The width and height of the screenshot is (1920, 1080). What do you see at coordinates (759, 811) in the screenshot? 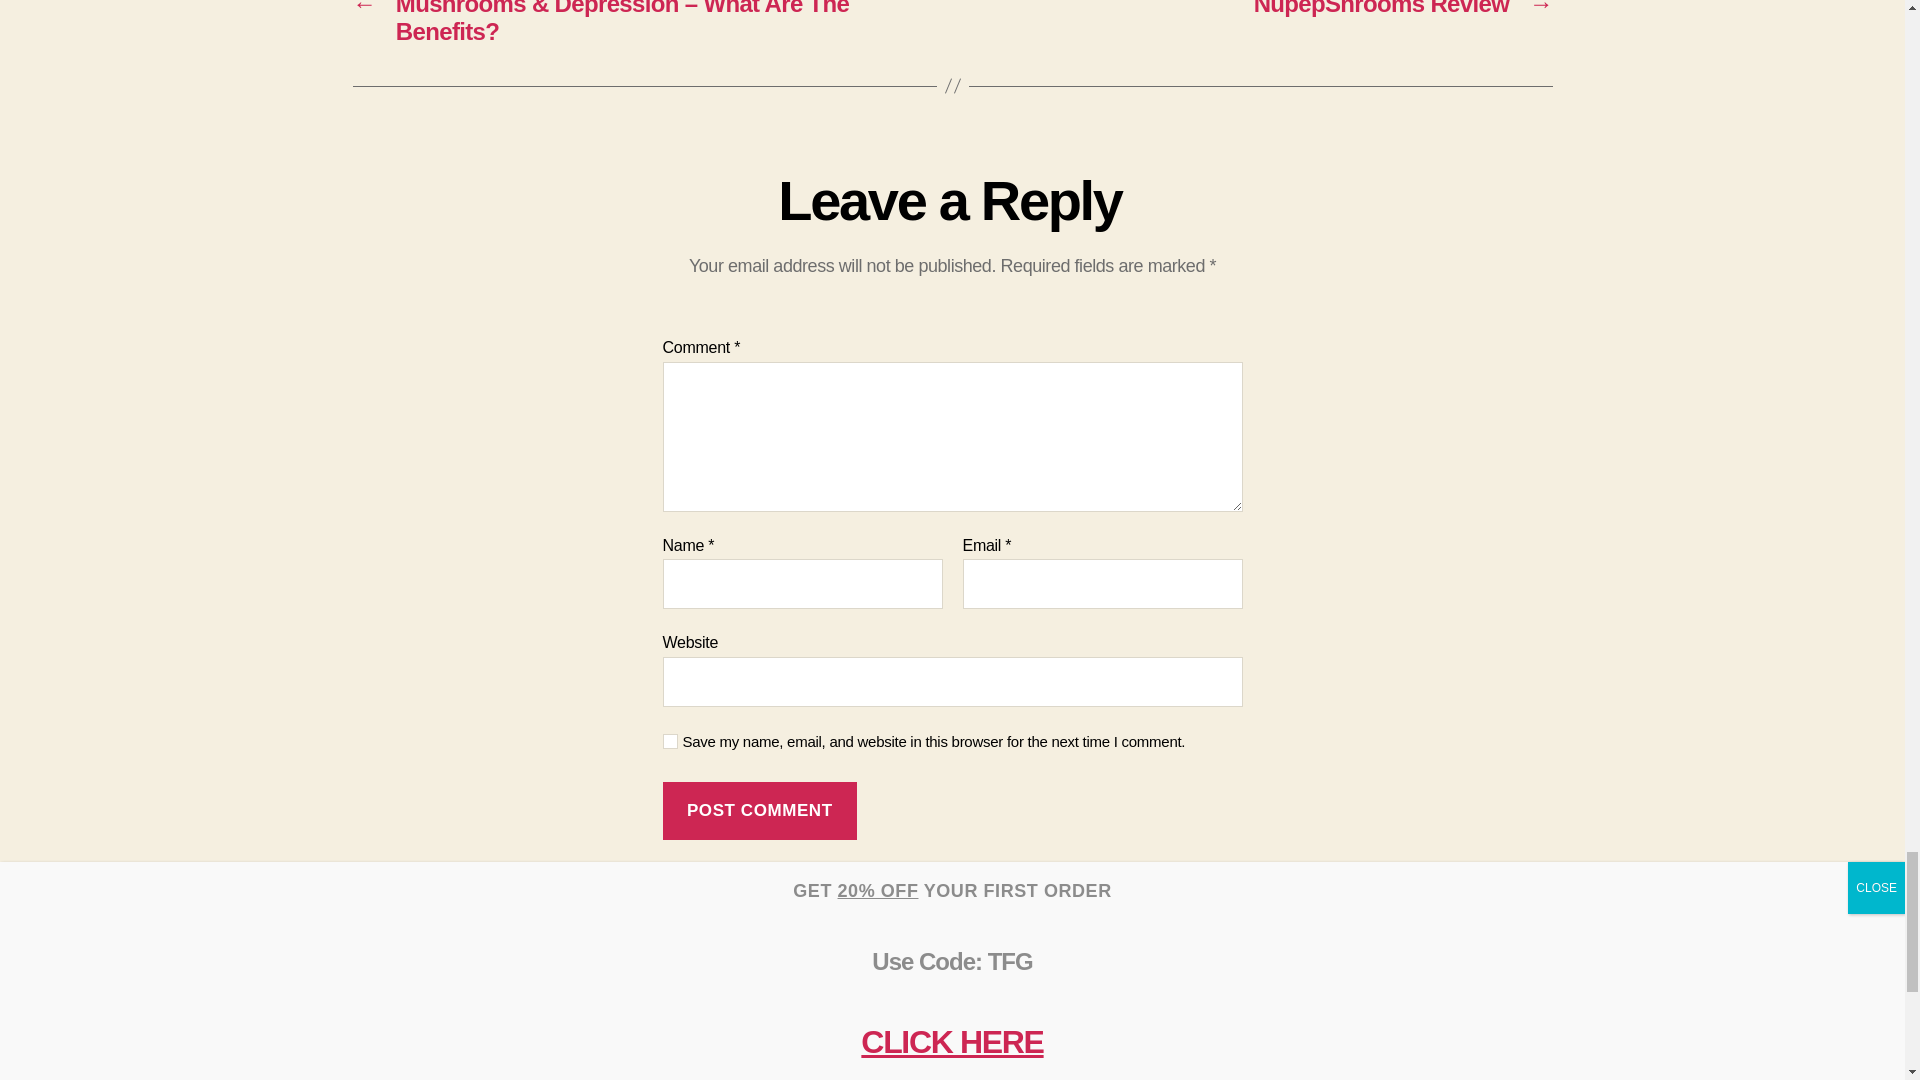
I see `Post Comment` at bounding box center [759, 811].